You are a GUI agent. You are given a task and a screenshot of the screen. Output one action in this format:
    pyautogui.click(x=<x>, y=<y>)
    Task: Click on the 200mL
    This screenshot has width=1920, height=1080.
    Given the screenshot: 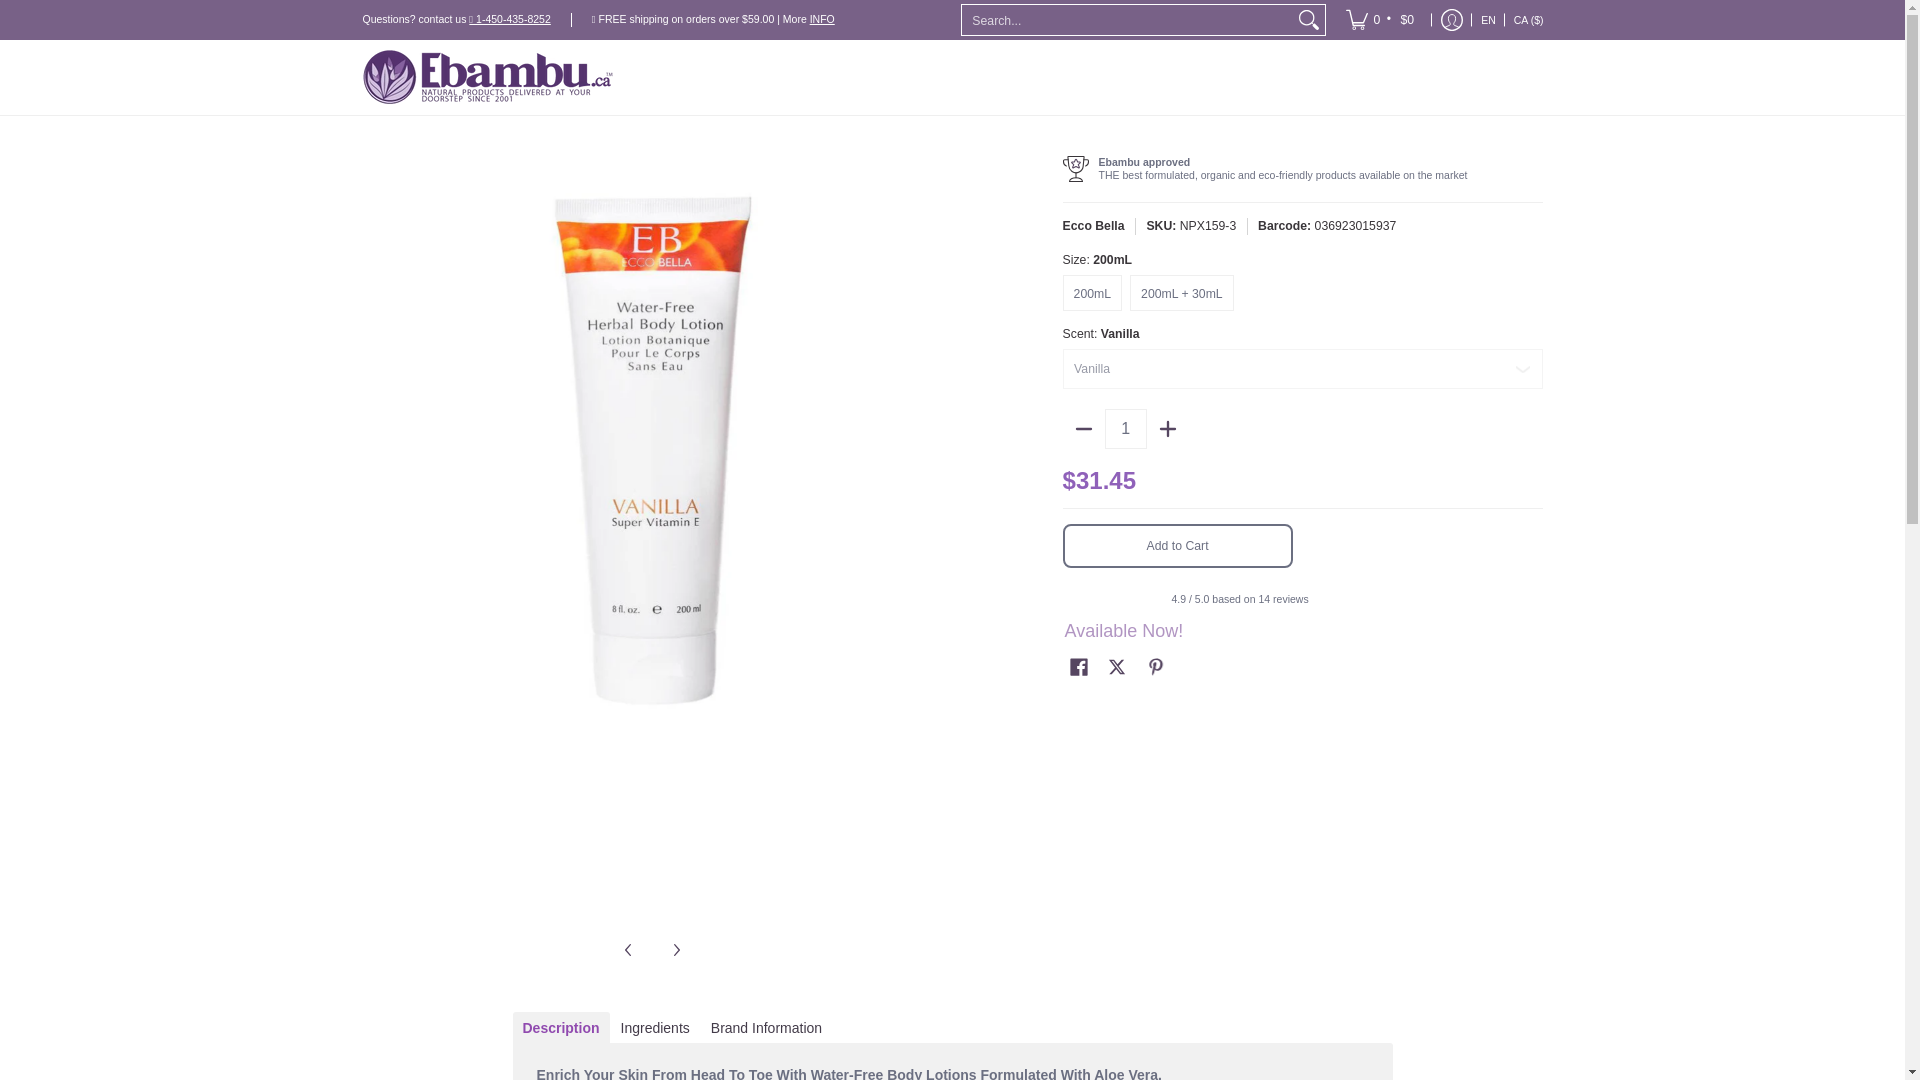 What is the action you would take?
    pyautogui.click(x=1092, y=293)
    